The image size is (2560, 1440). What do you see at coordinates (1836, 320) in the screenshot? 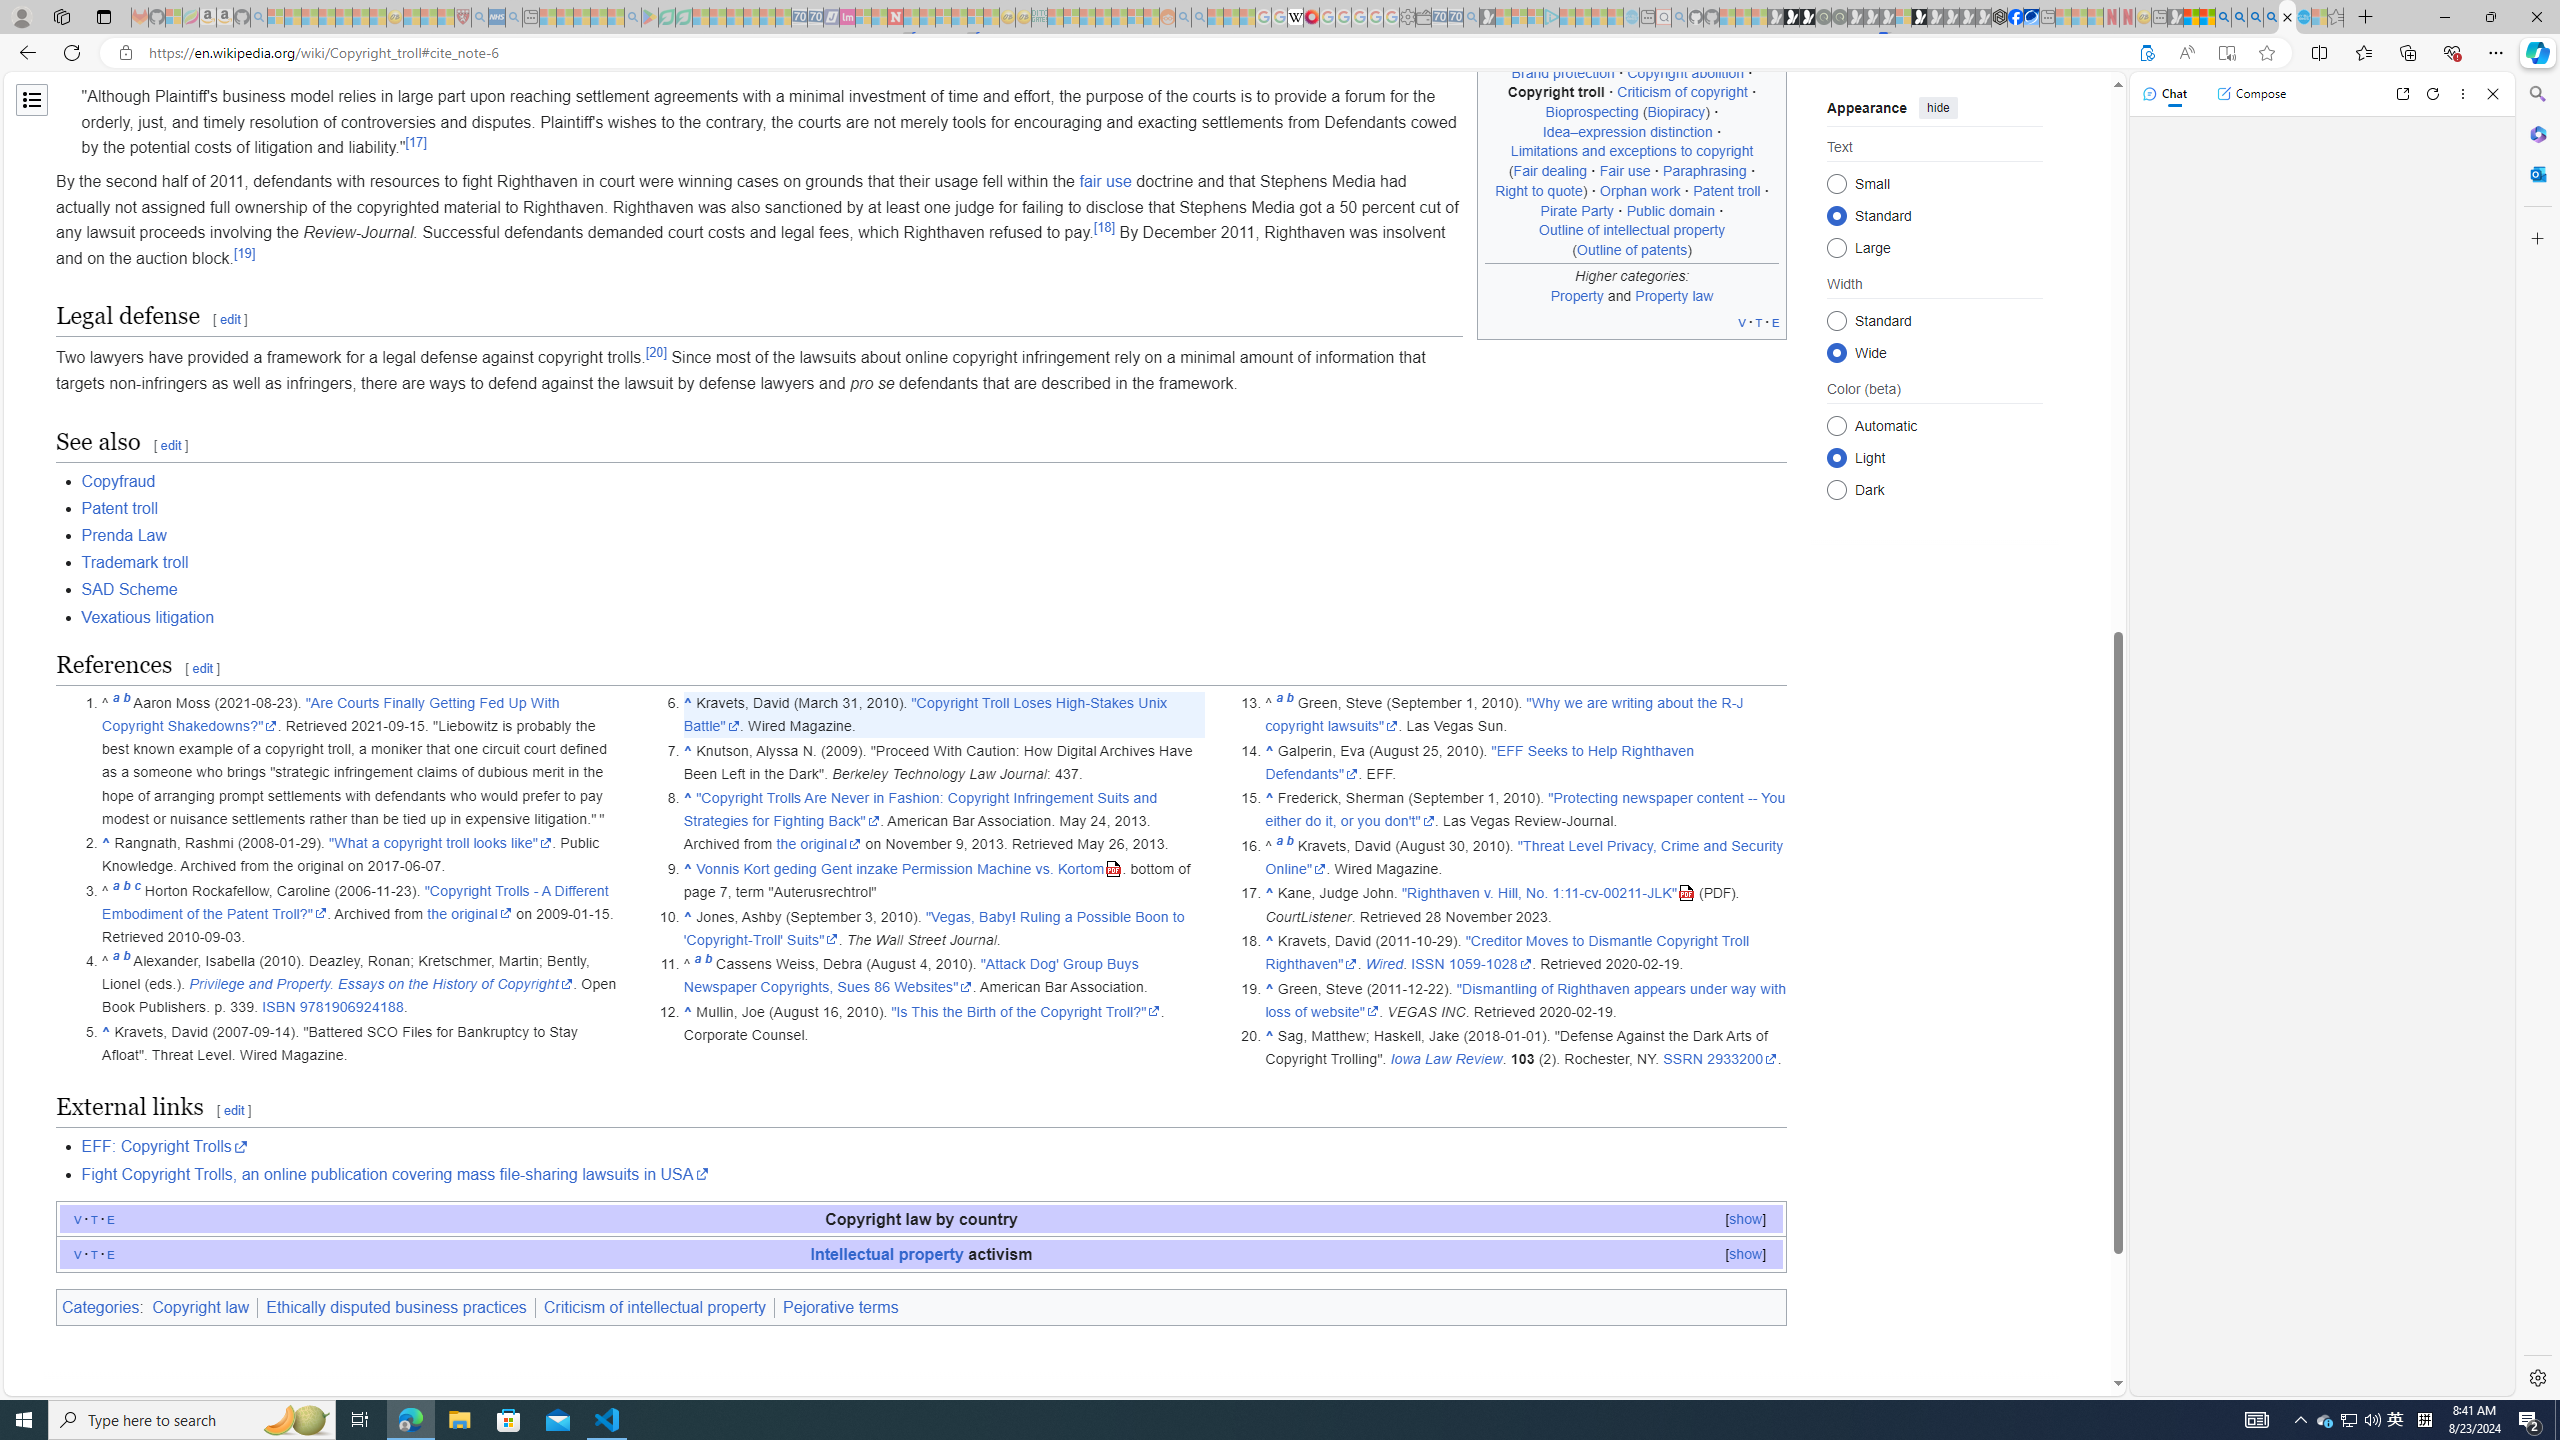
I see `Standard` at bounding box center [1836, 320].